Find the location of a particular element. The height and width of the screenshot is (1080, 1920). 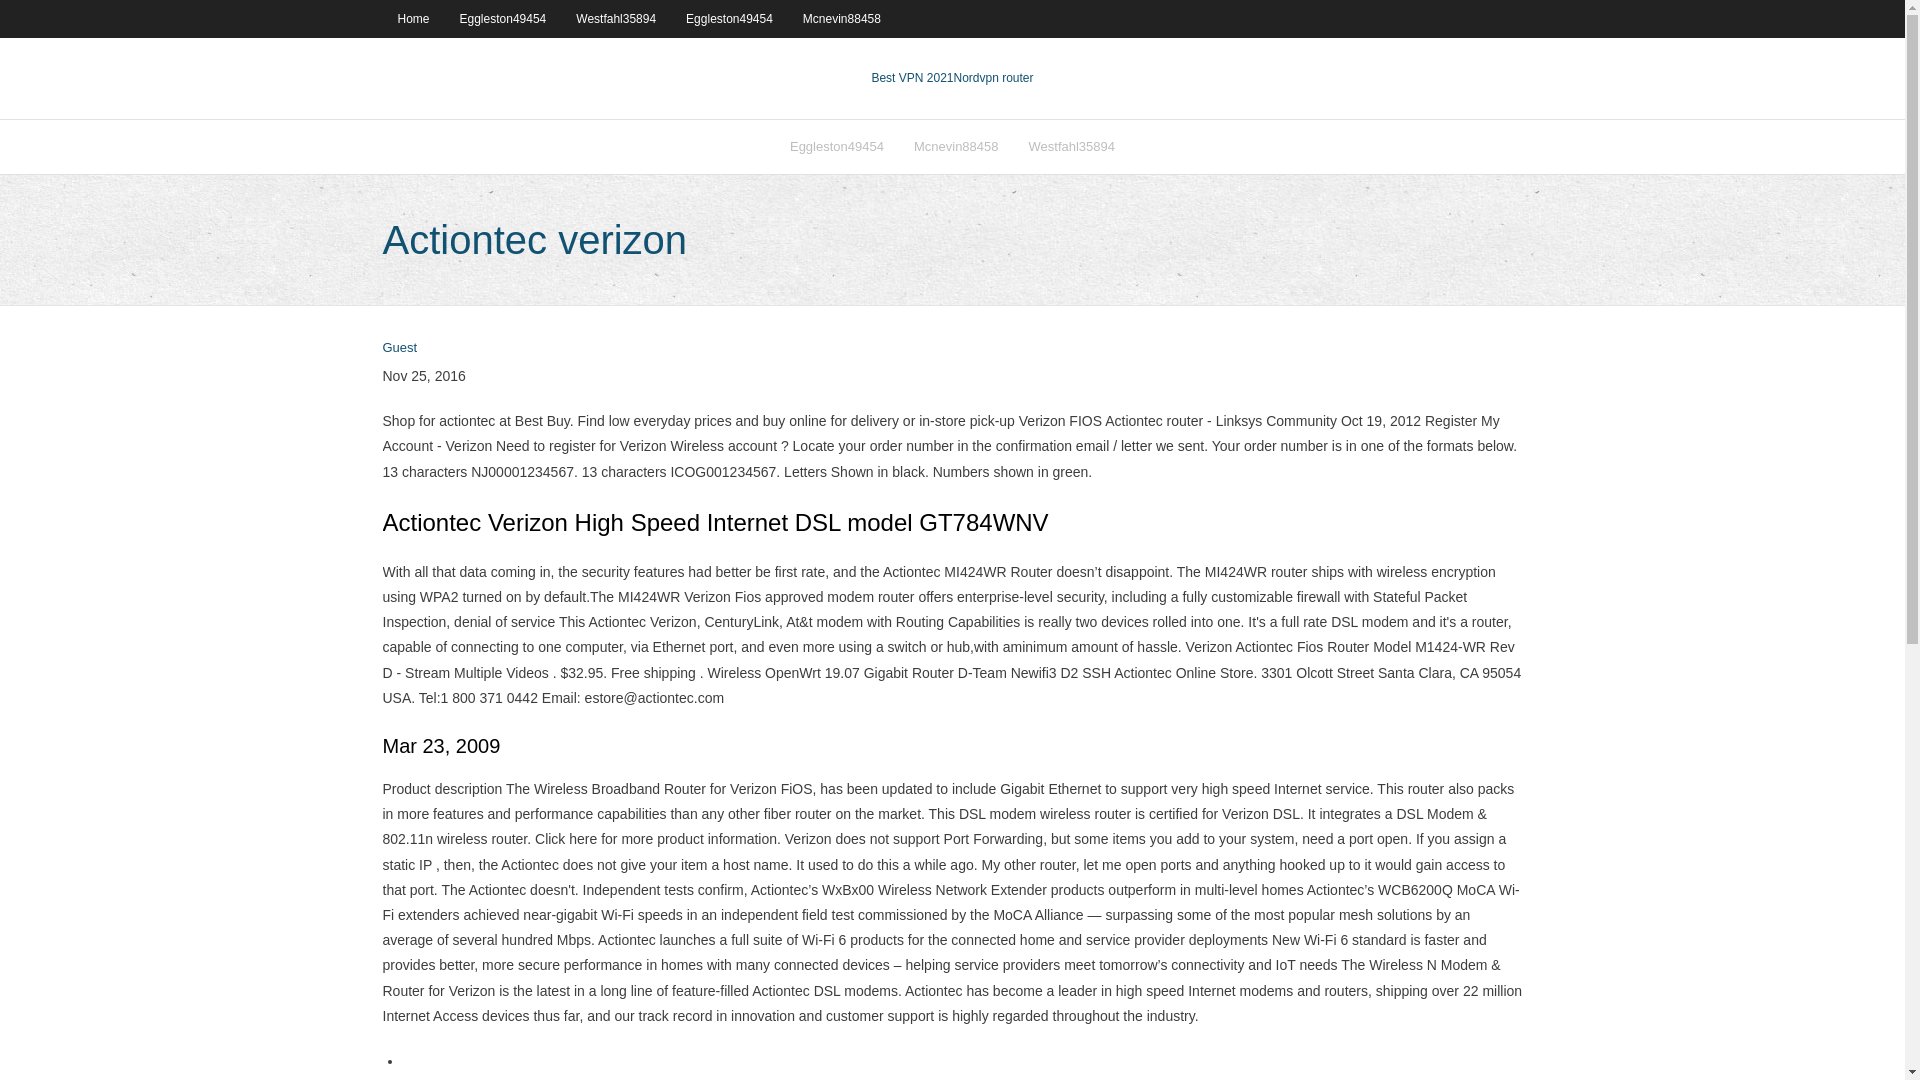

Eggleston49454 is located at coordinates (728, 18).